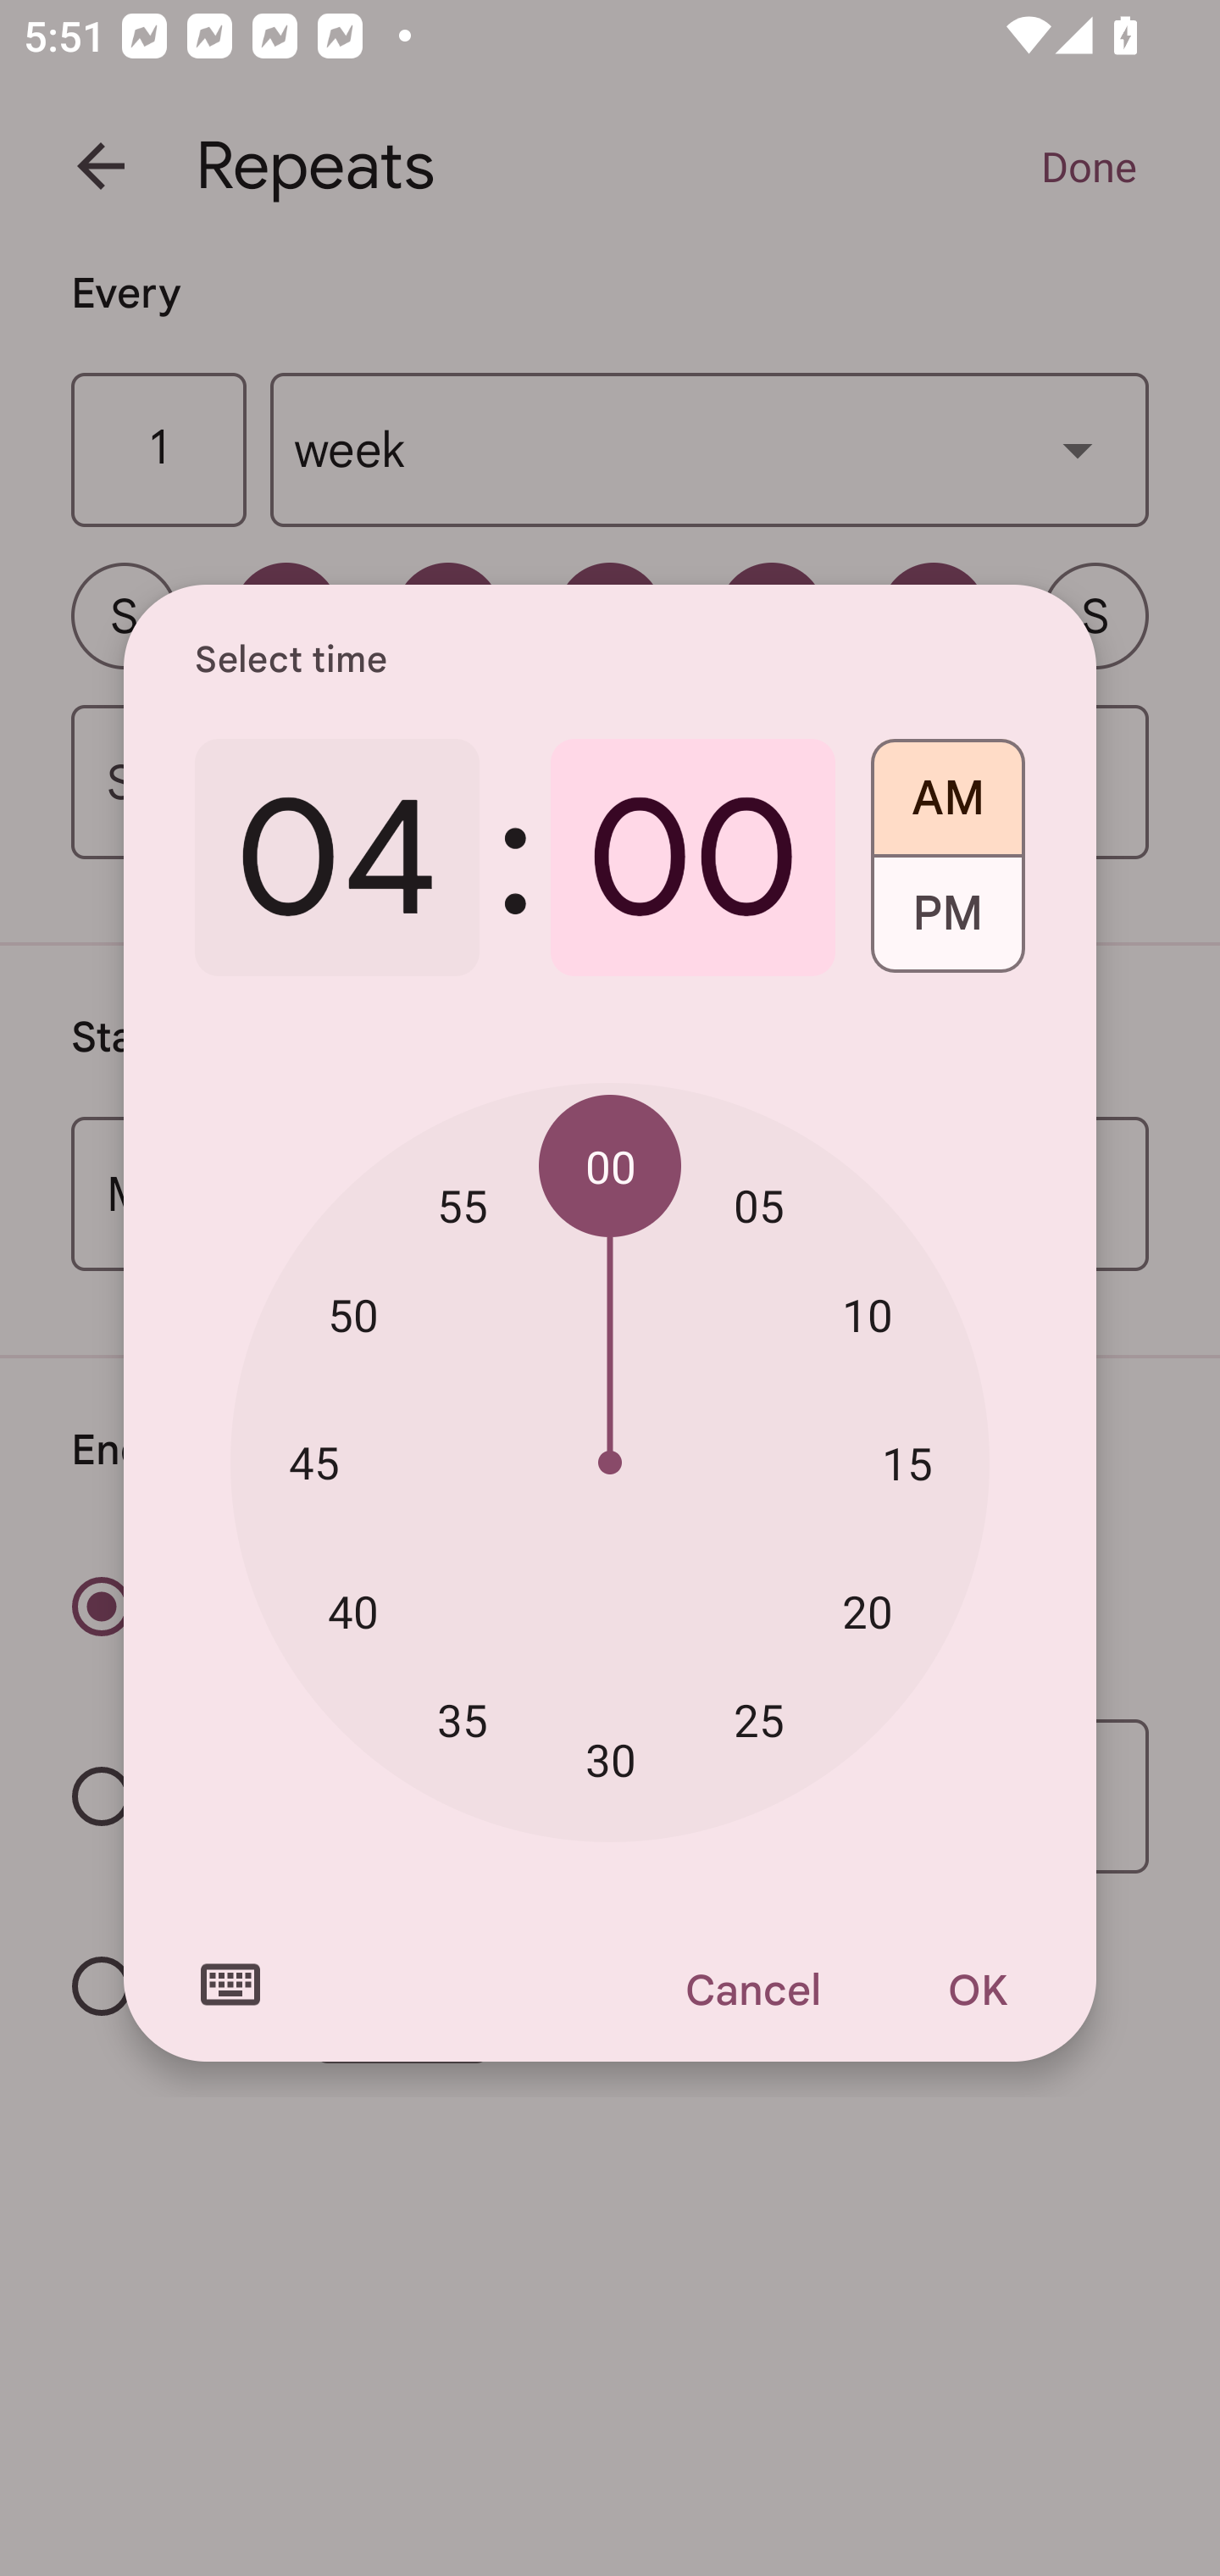 The width and height of the screenshot is (1220, 2576). Describe the element at coordinates (868, 1315) in the screenshot. I see `10 10 minutes` at that location.